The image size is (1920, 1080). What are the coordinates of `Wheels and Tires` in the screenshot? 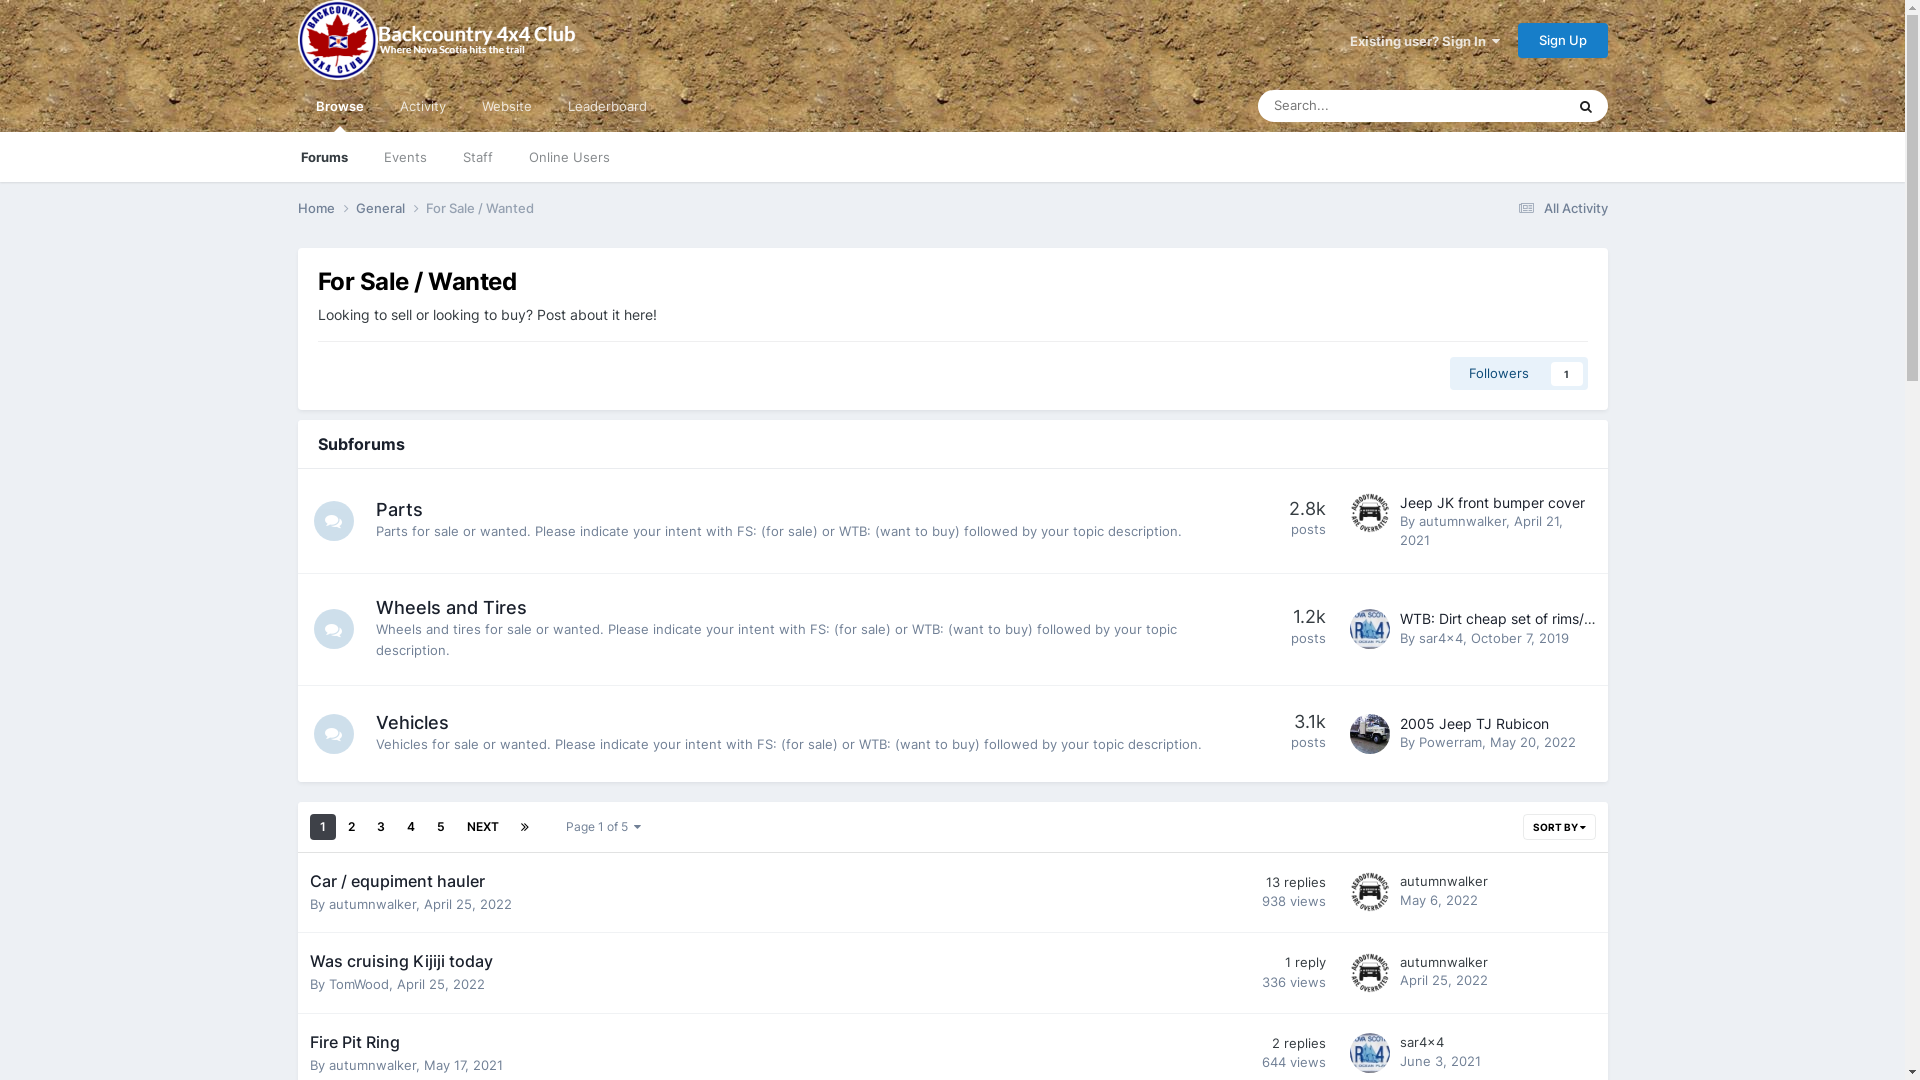 It's located at (452, 608).